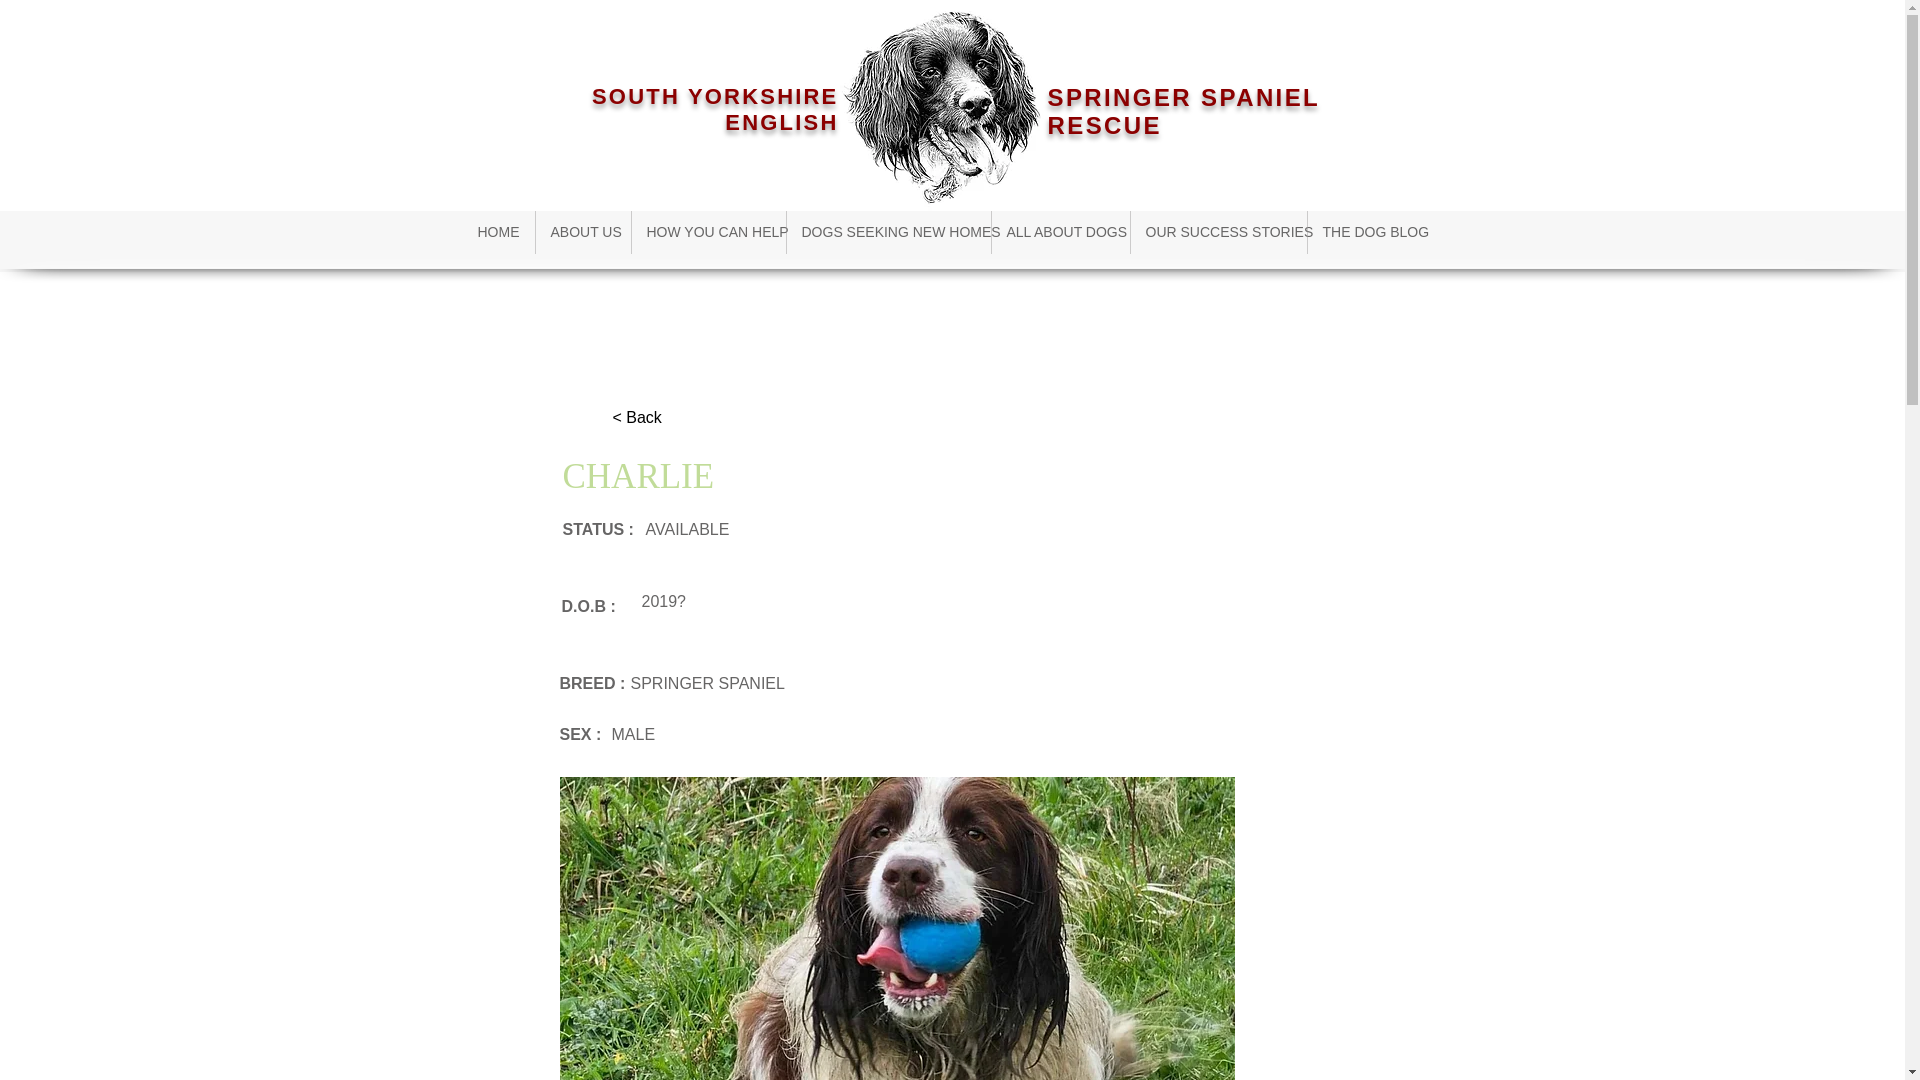 Image resolution: width=1920 pixels, height=1080 pixels. What do you see at coordinates (1218, 232) in the screenshot?
I see `OUR SUCCESS STORIES` at bounding box center [1218, 232].